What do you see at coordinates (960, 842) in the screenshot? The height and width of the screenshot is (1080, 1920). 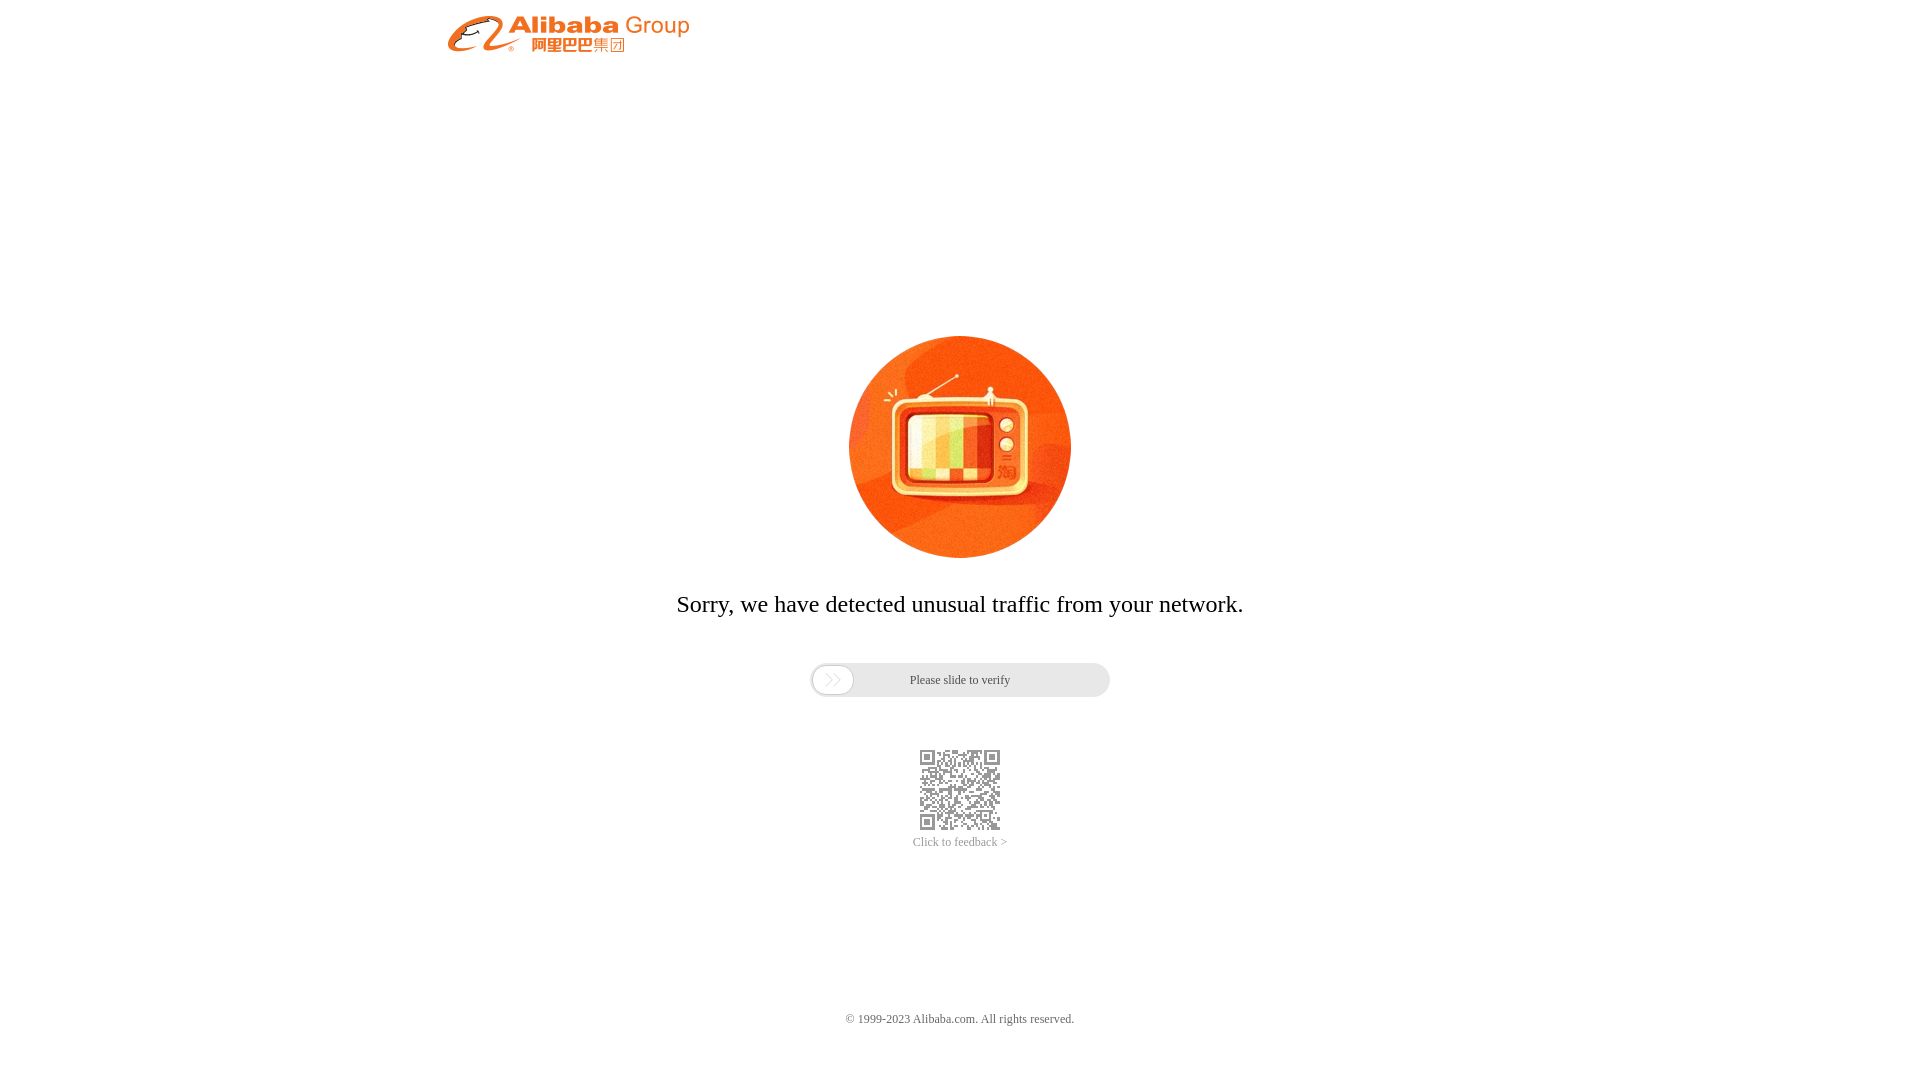 I see `Click to feedback >` at bounding box center [960, 842].